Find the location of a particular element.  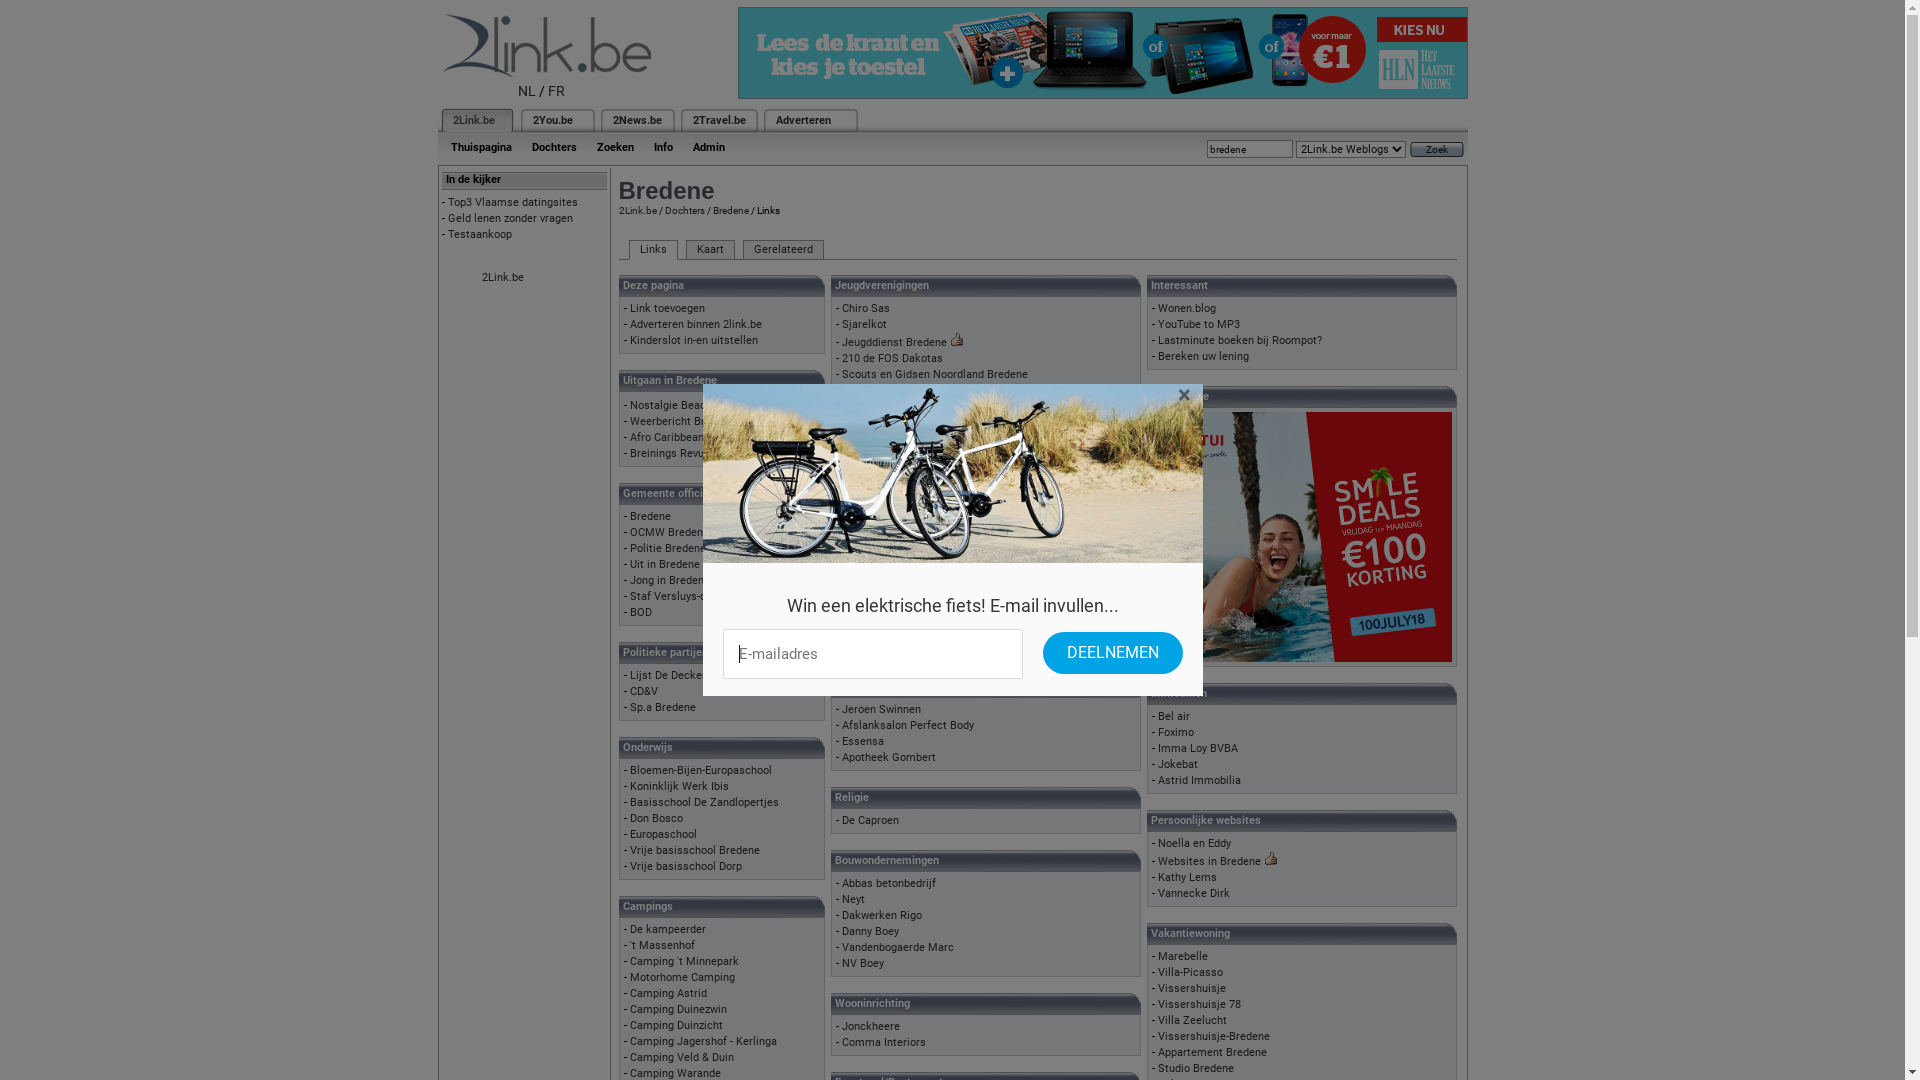

Marebelle is located at coordinates (1183, 956).